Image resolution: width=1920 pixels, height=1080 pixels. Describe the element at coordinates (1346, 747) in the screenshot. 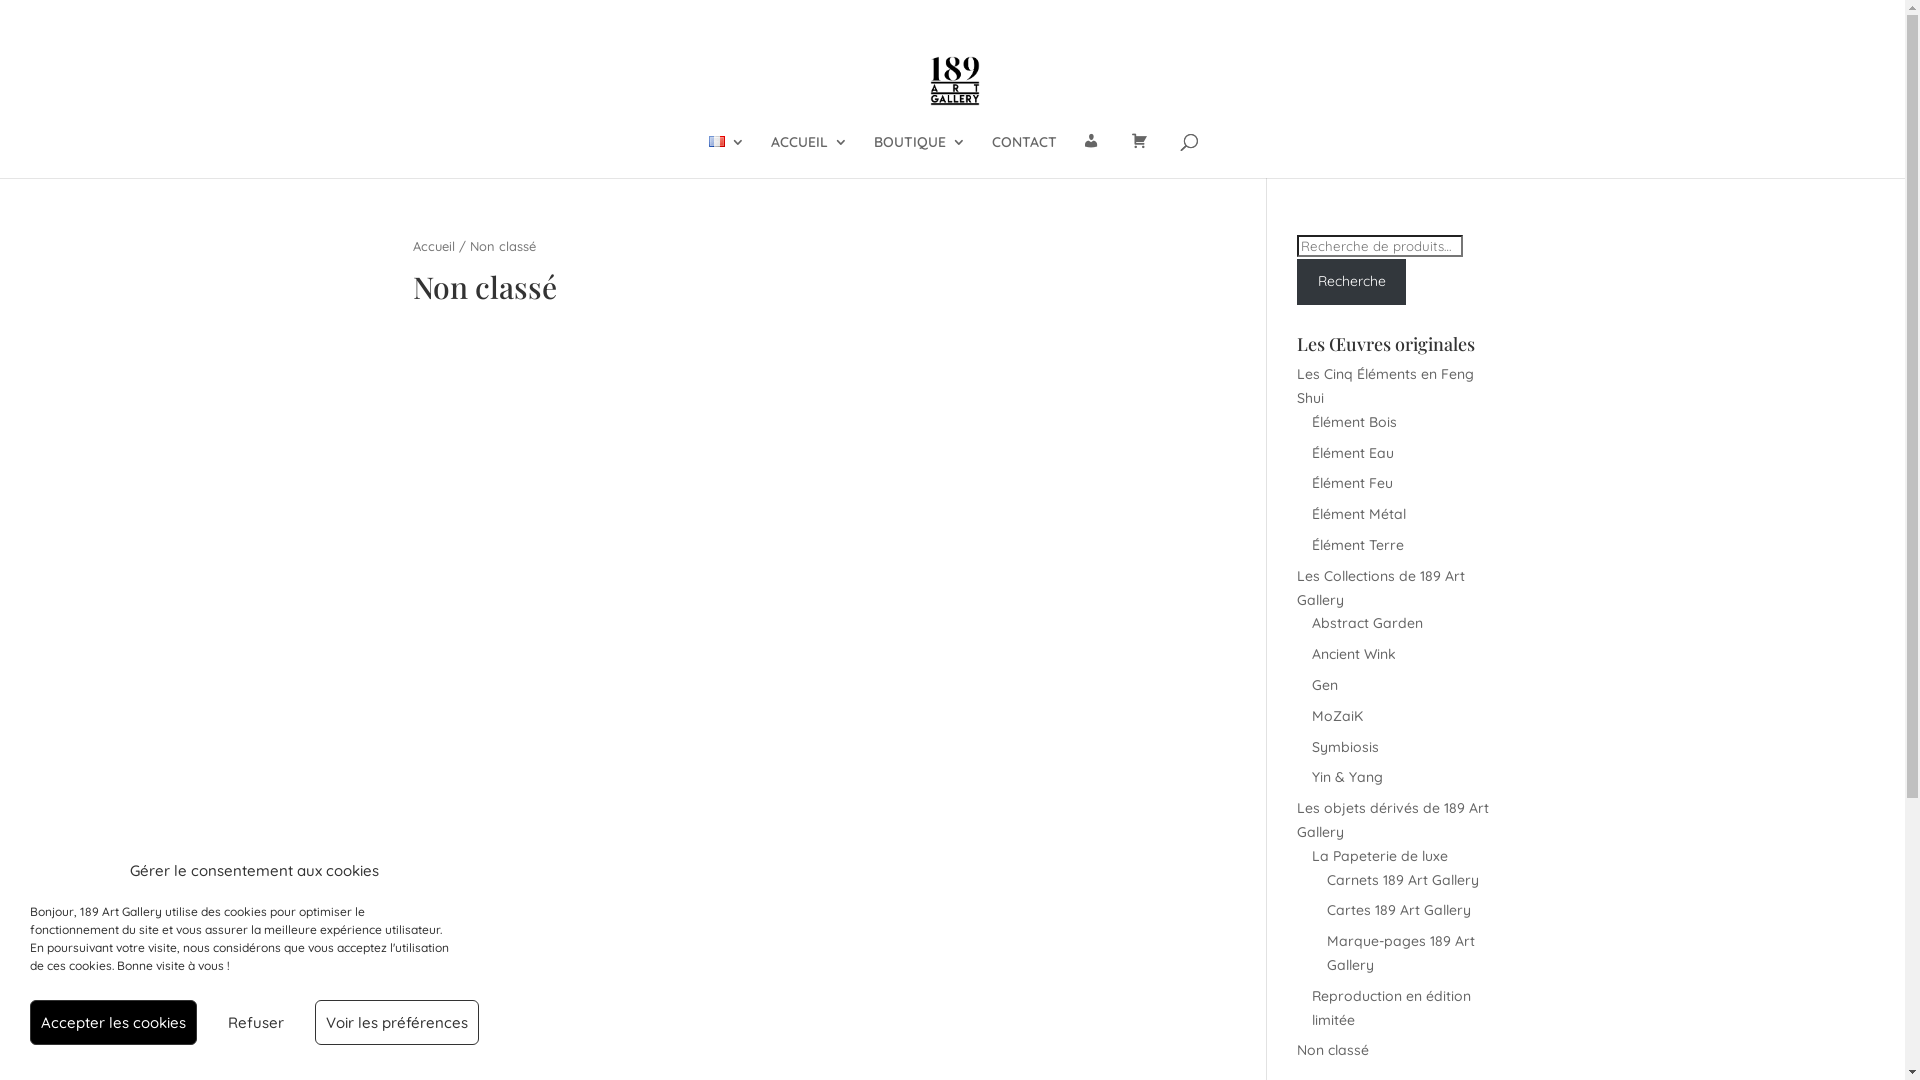

I see `Symbiosis` at that location.